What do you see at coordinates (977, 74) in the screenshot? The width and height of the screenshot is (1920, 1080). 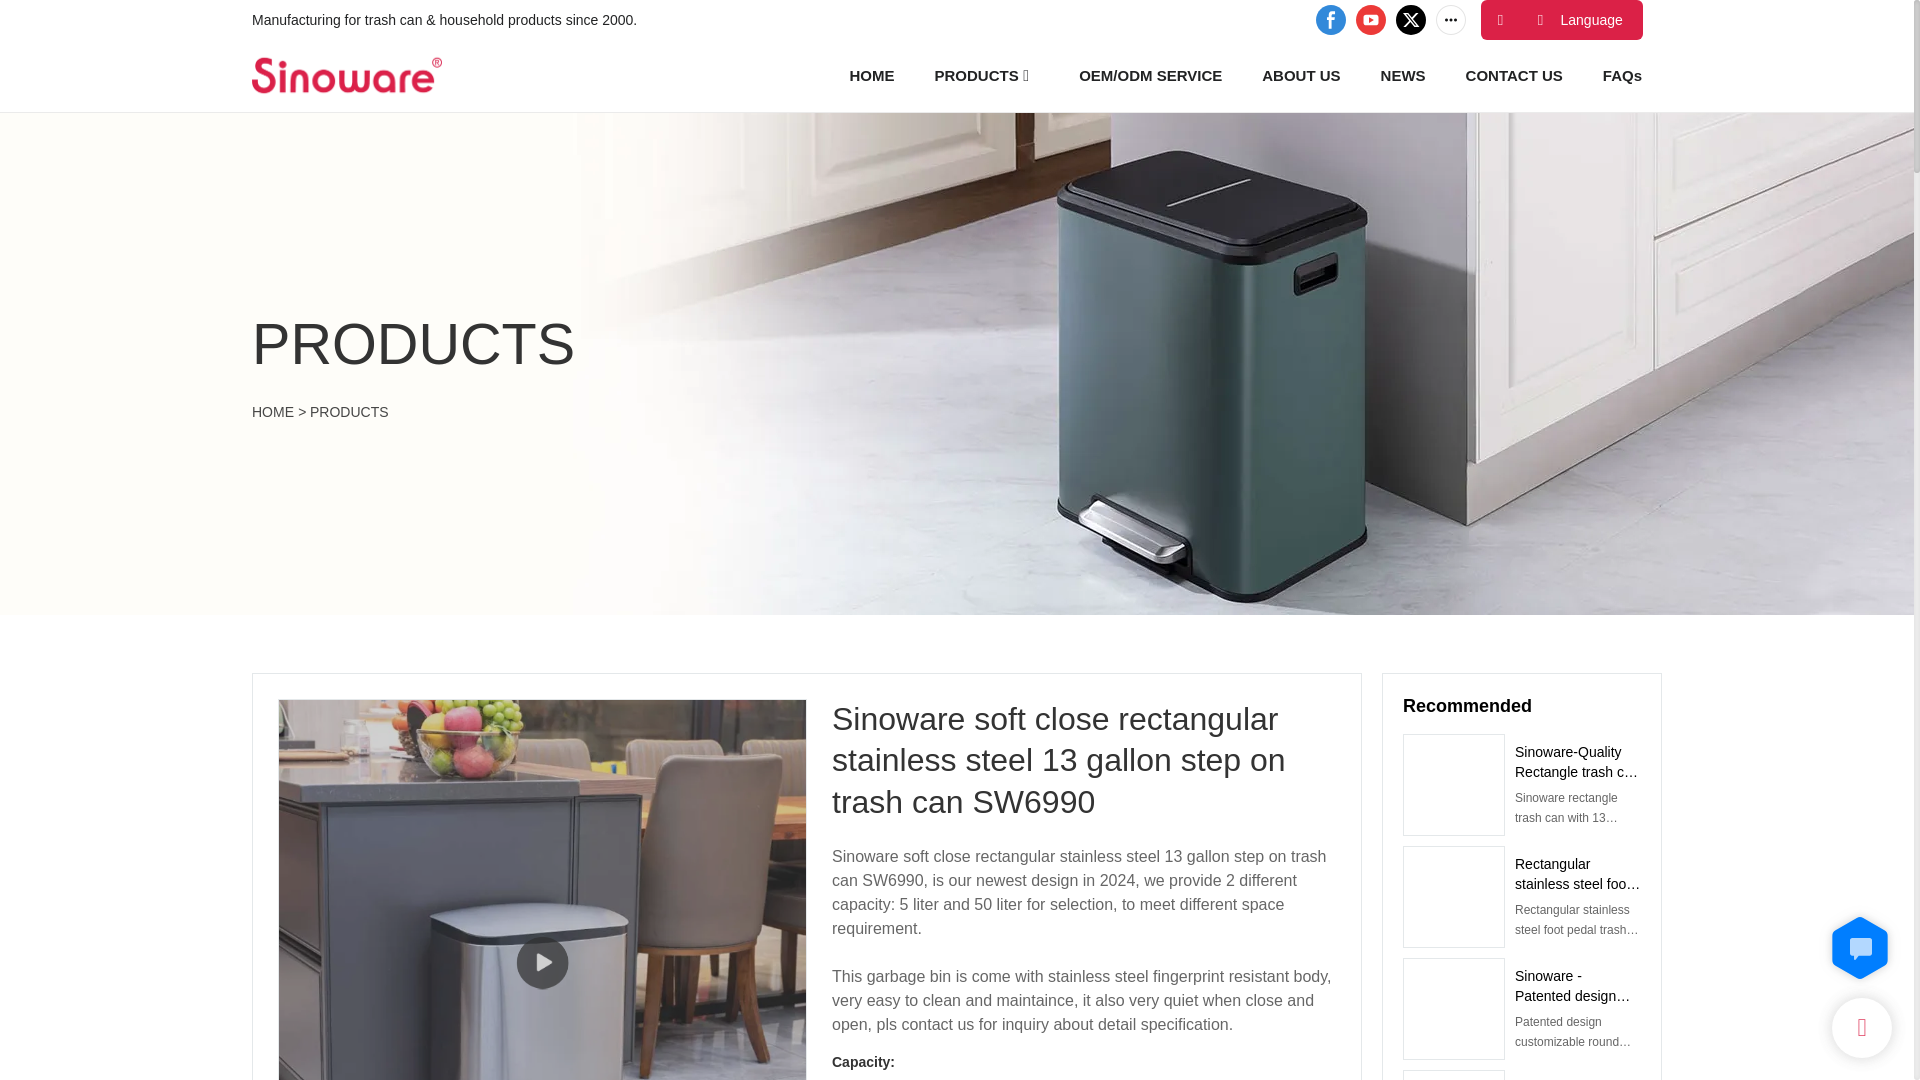 I see `PRODUCTS` at bounding box center [977, 74].